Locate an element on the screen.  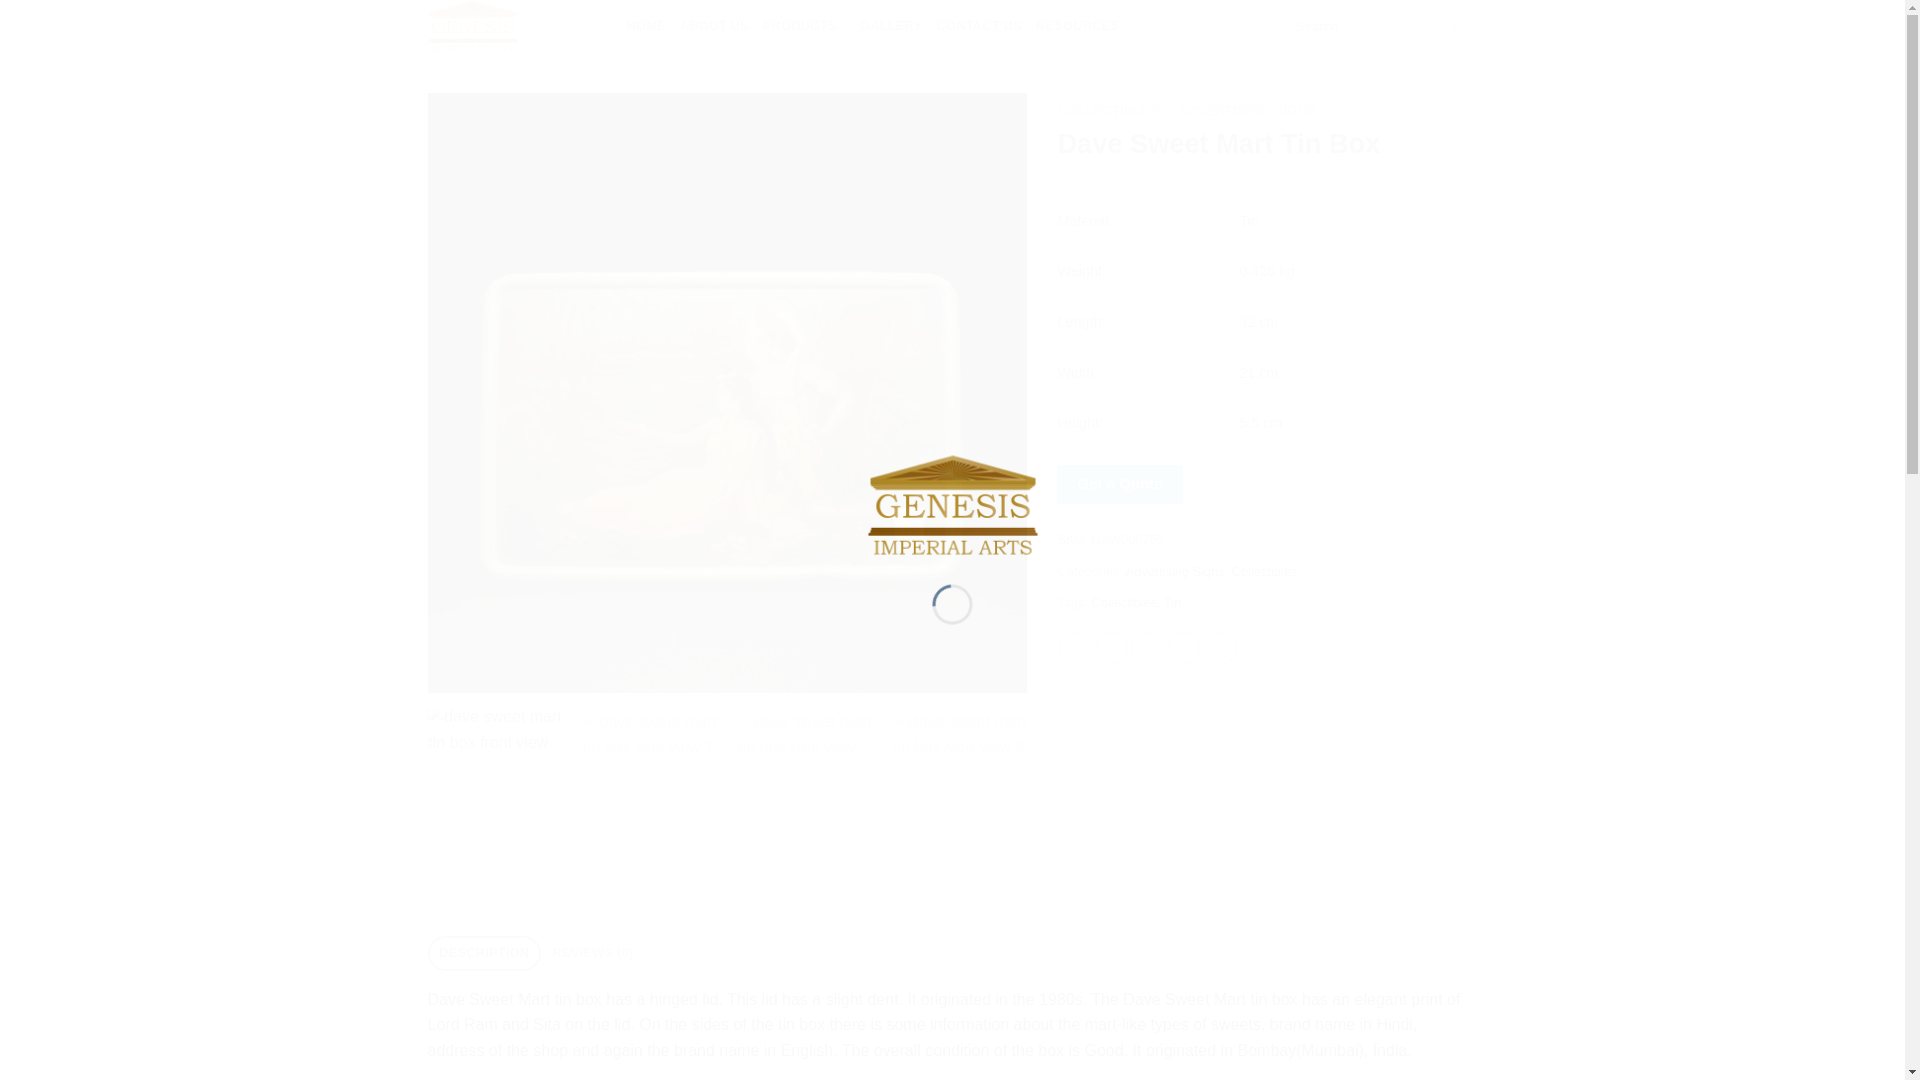
RESOURCES is located at coordinates (1082, 26).